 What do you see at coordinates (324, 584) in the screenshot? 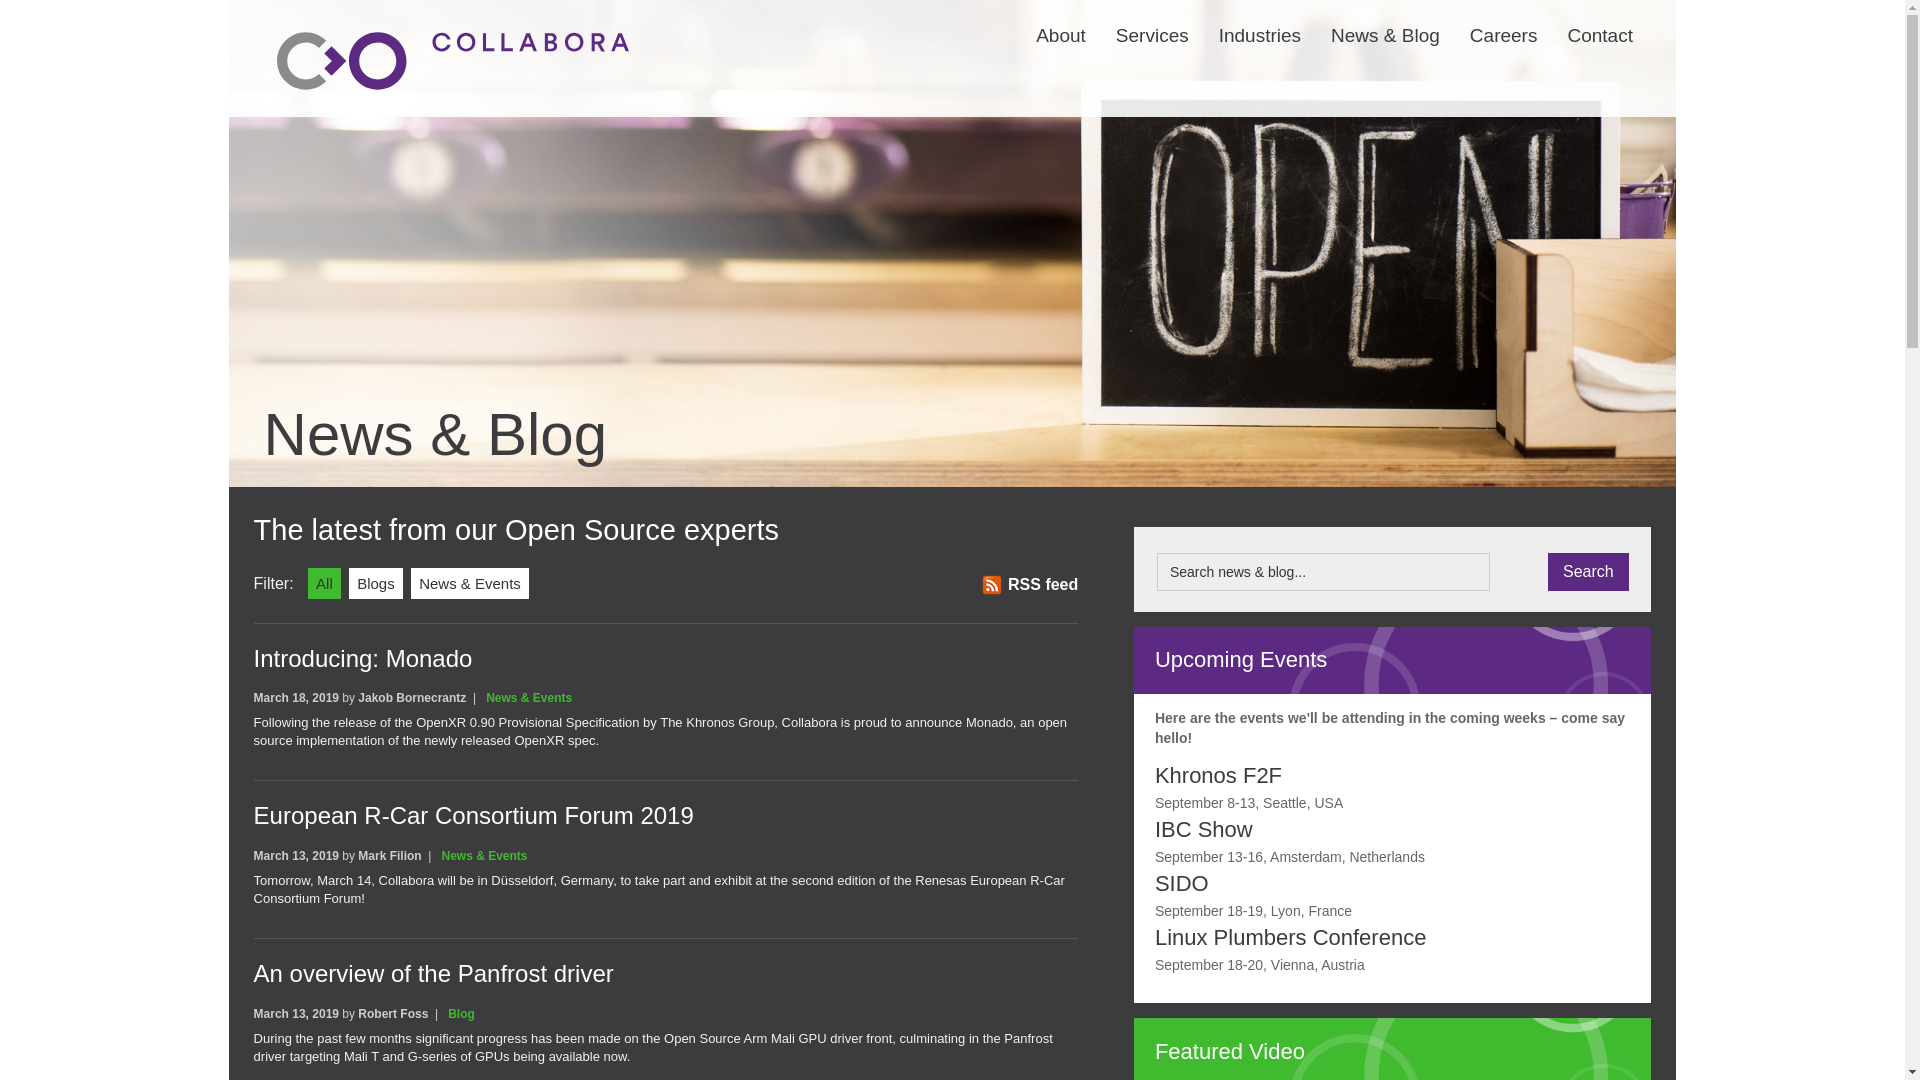
I see `All` at bounding box center [324, 584].